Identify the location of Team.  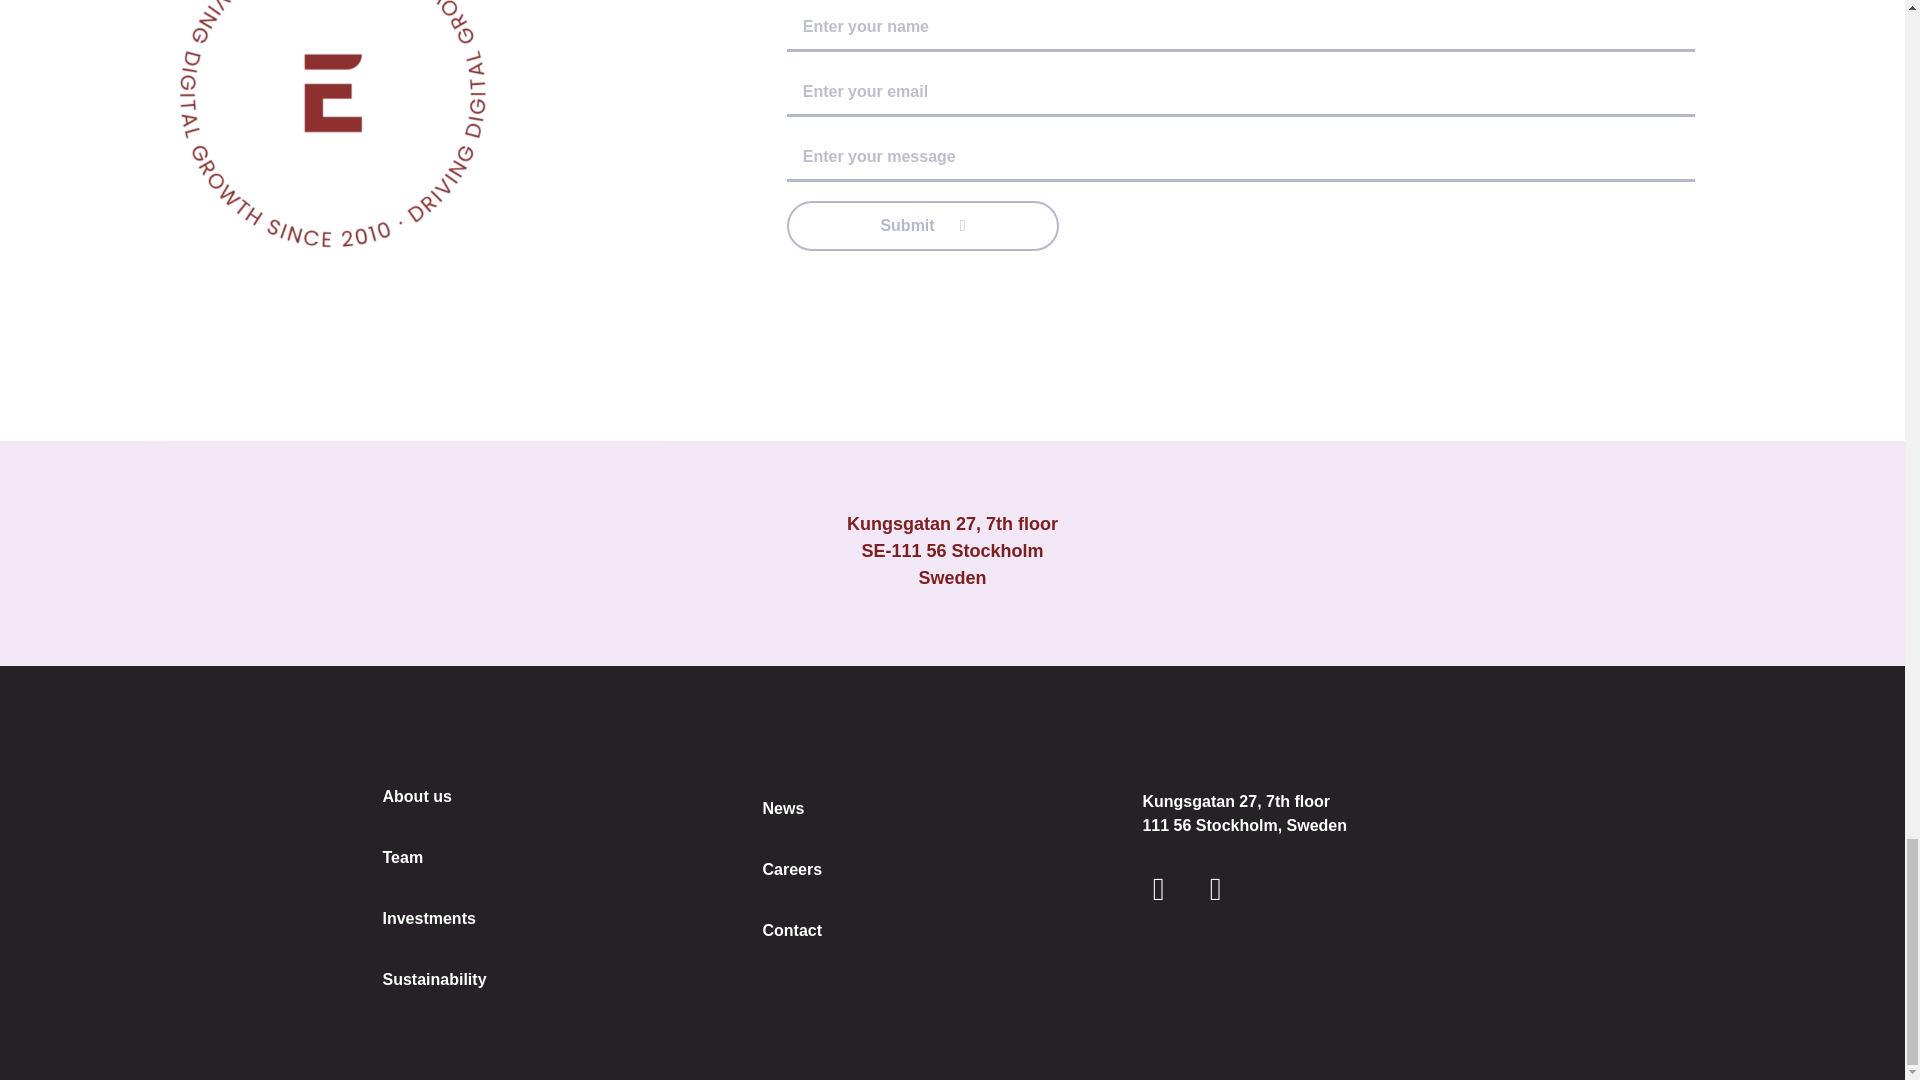
(434, 857).